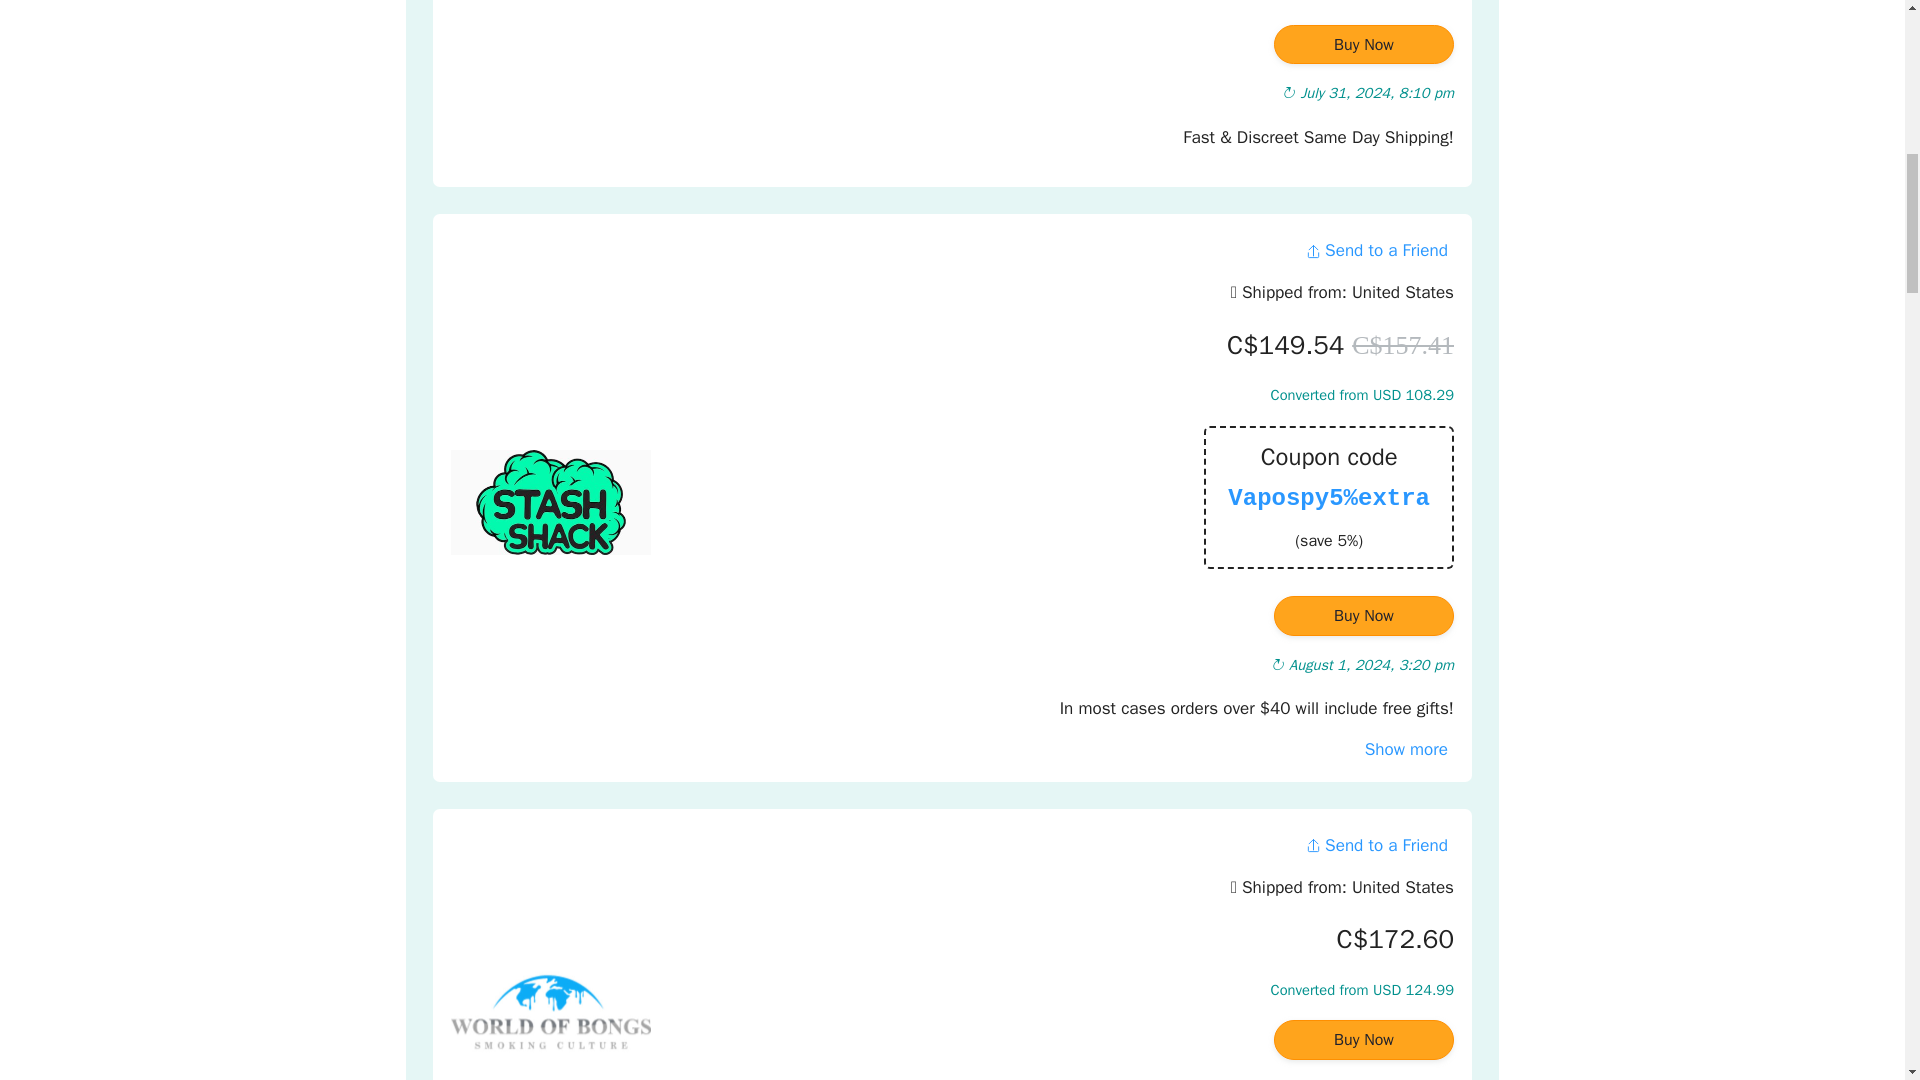 The height and width of the screenshot is (1080, 1920). I want to click on Send to a Friend, so click(1376, 845).